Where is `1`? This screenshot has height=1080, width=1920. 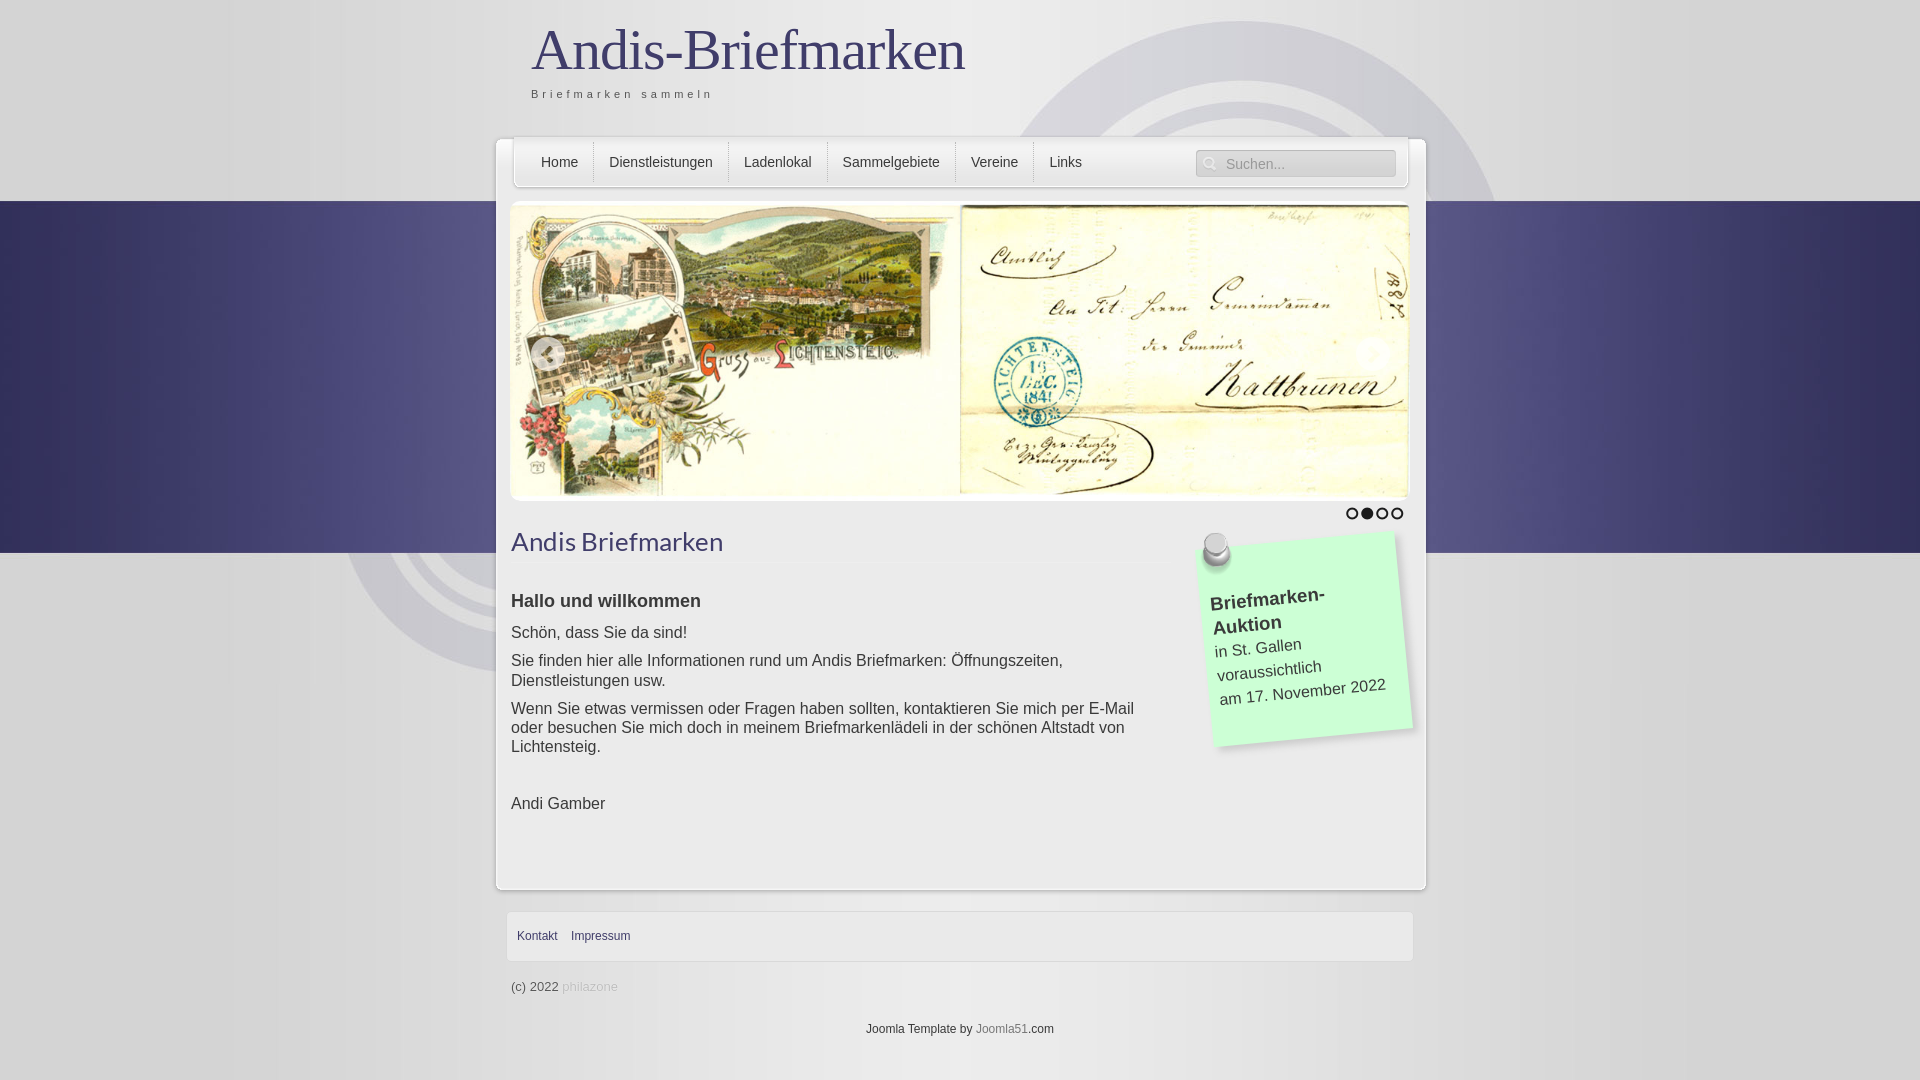 1 is located at coordinates (1352, 514).